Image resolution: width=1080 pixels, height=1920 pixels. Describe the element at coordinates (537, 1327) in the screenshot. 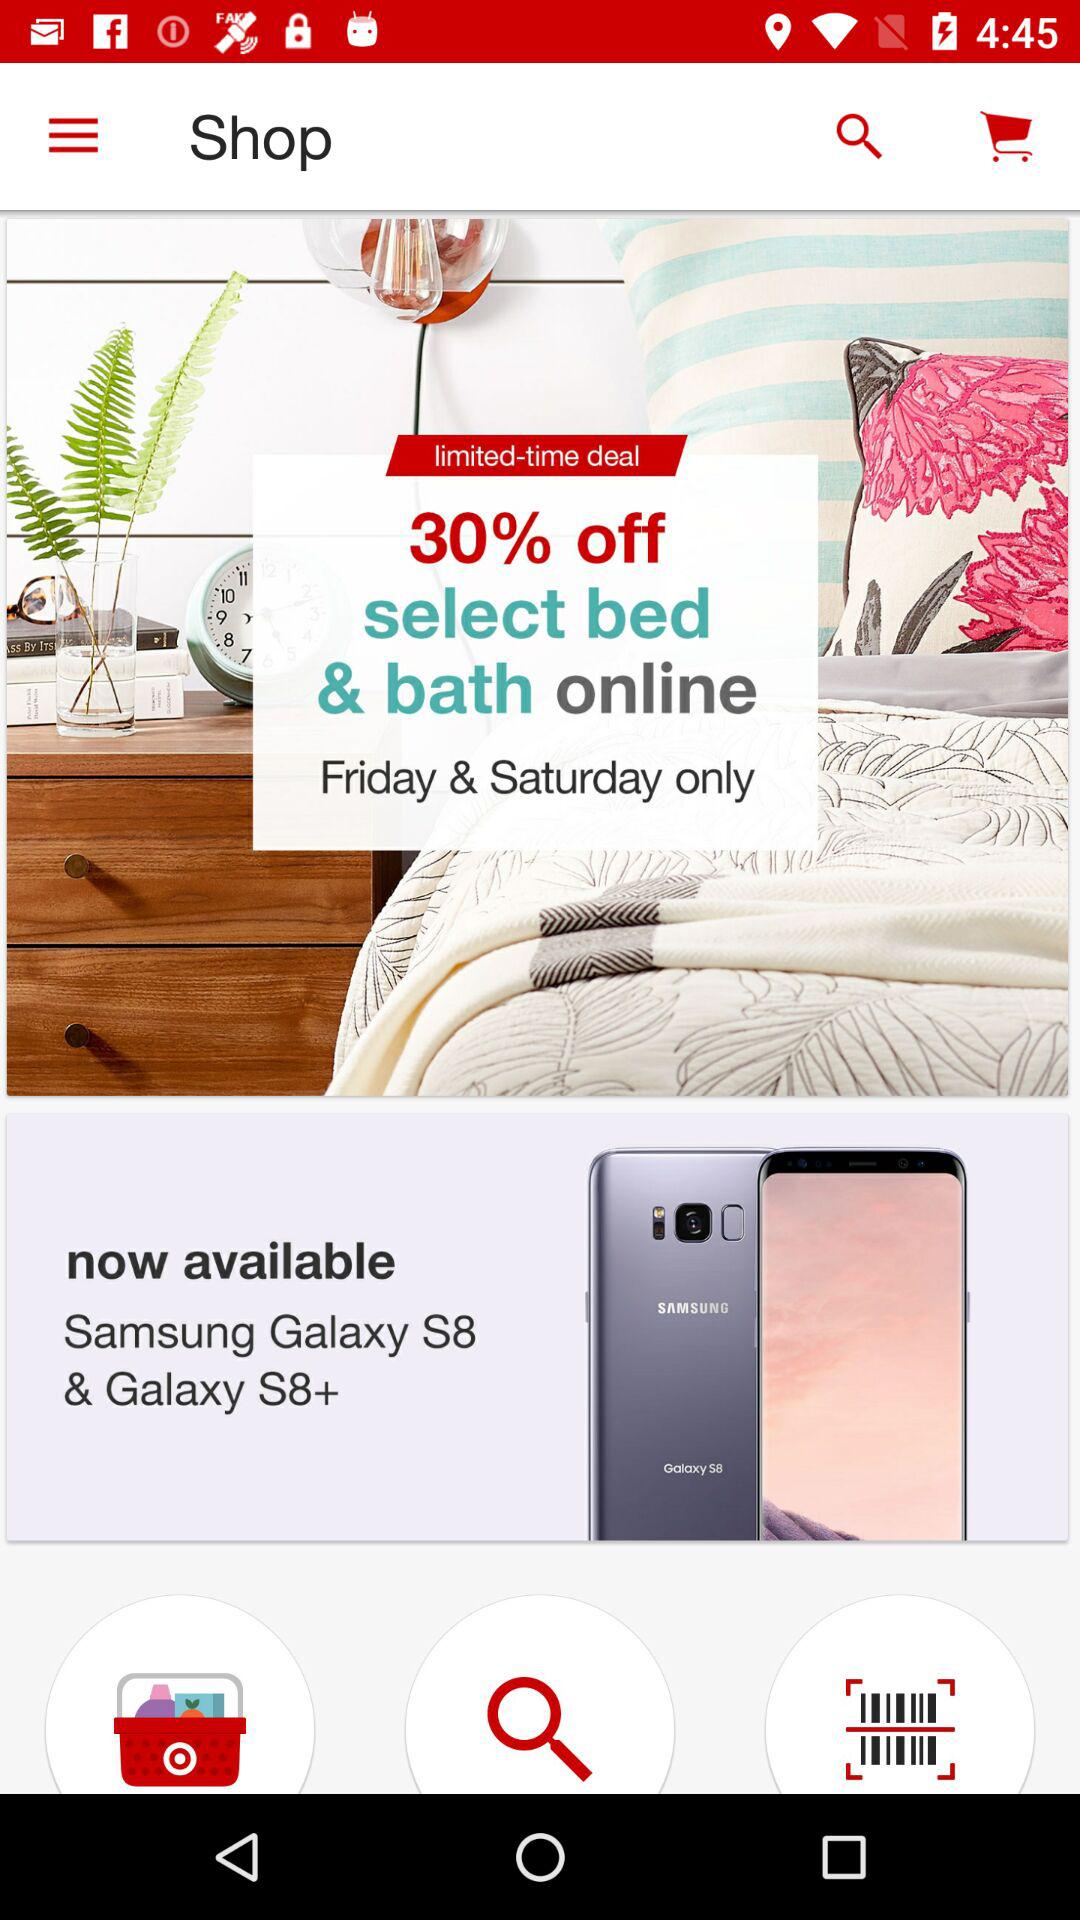

I see `click on the samsung phone image` at that location.